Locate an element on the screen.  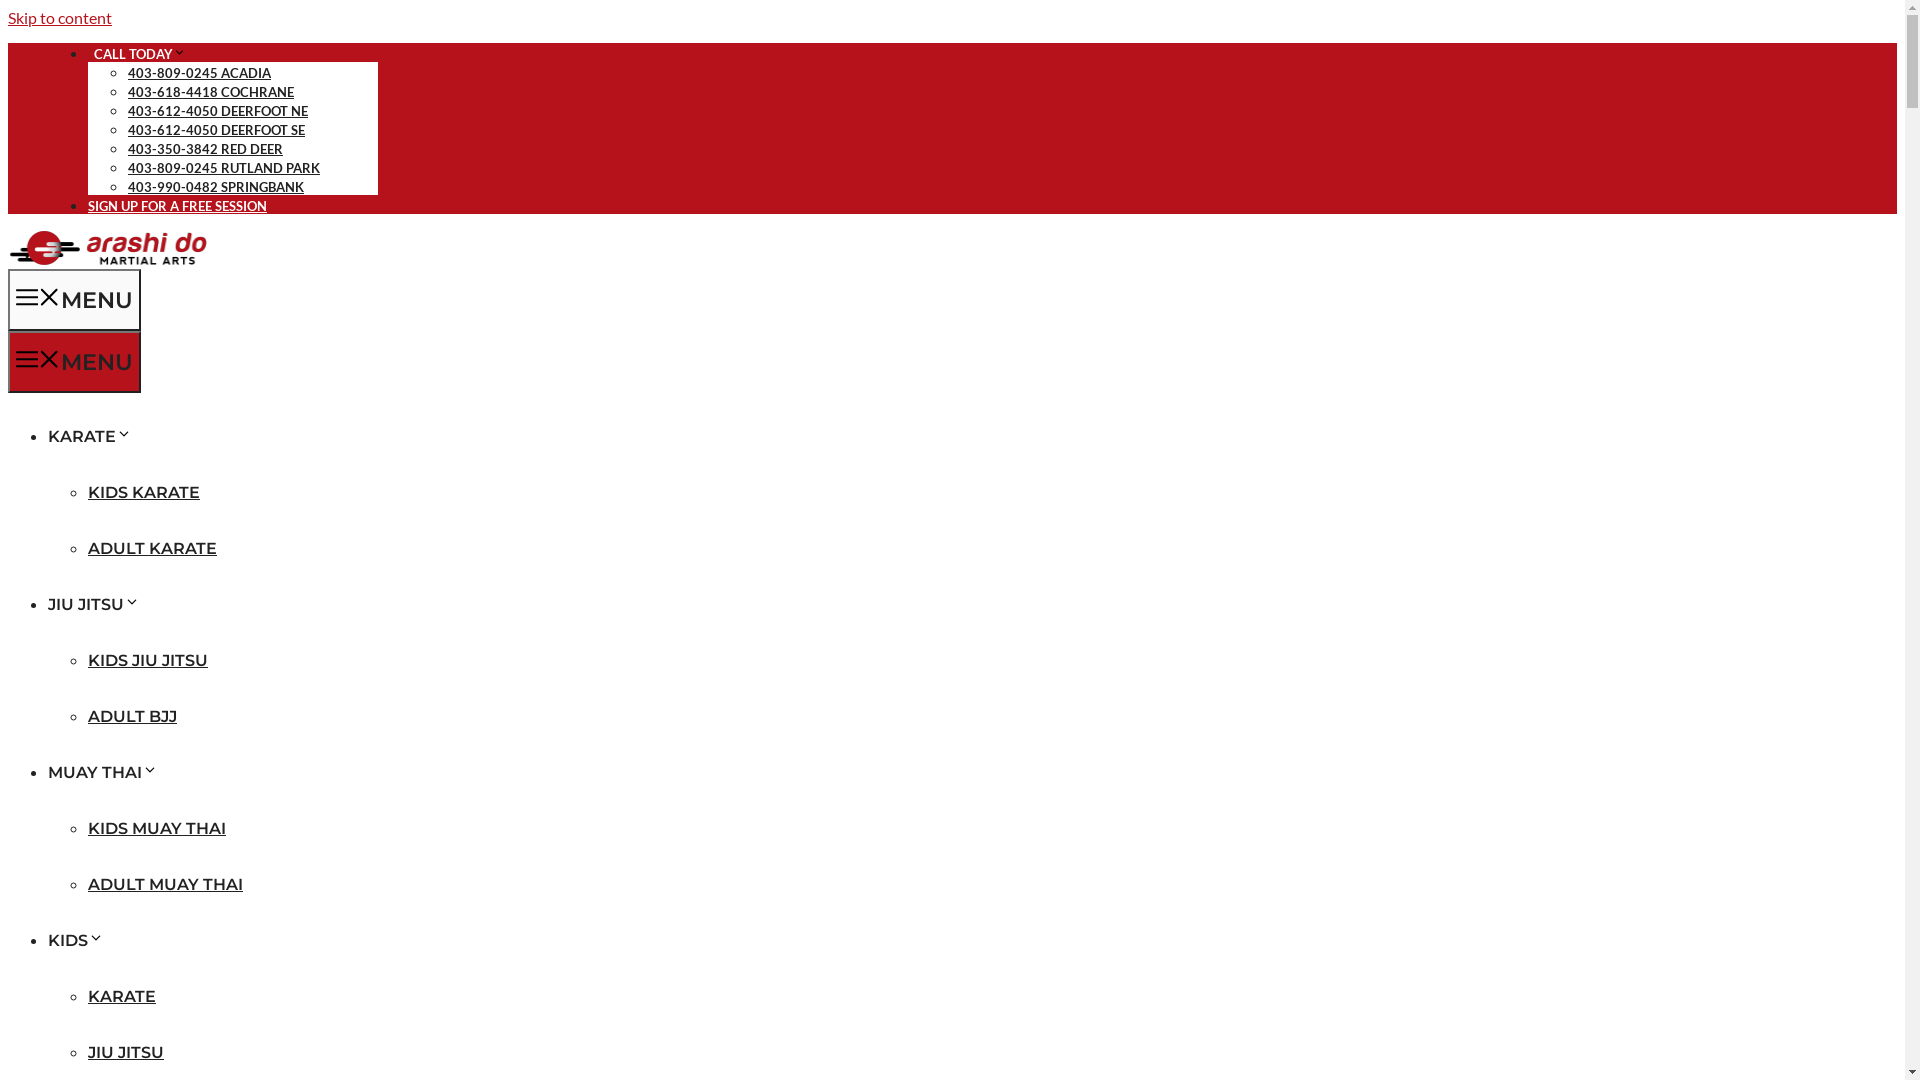
MENU is located at coordinates (74, 300).